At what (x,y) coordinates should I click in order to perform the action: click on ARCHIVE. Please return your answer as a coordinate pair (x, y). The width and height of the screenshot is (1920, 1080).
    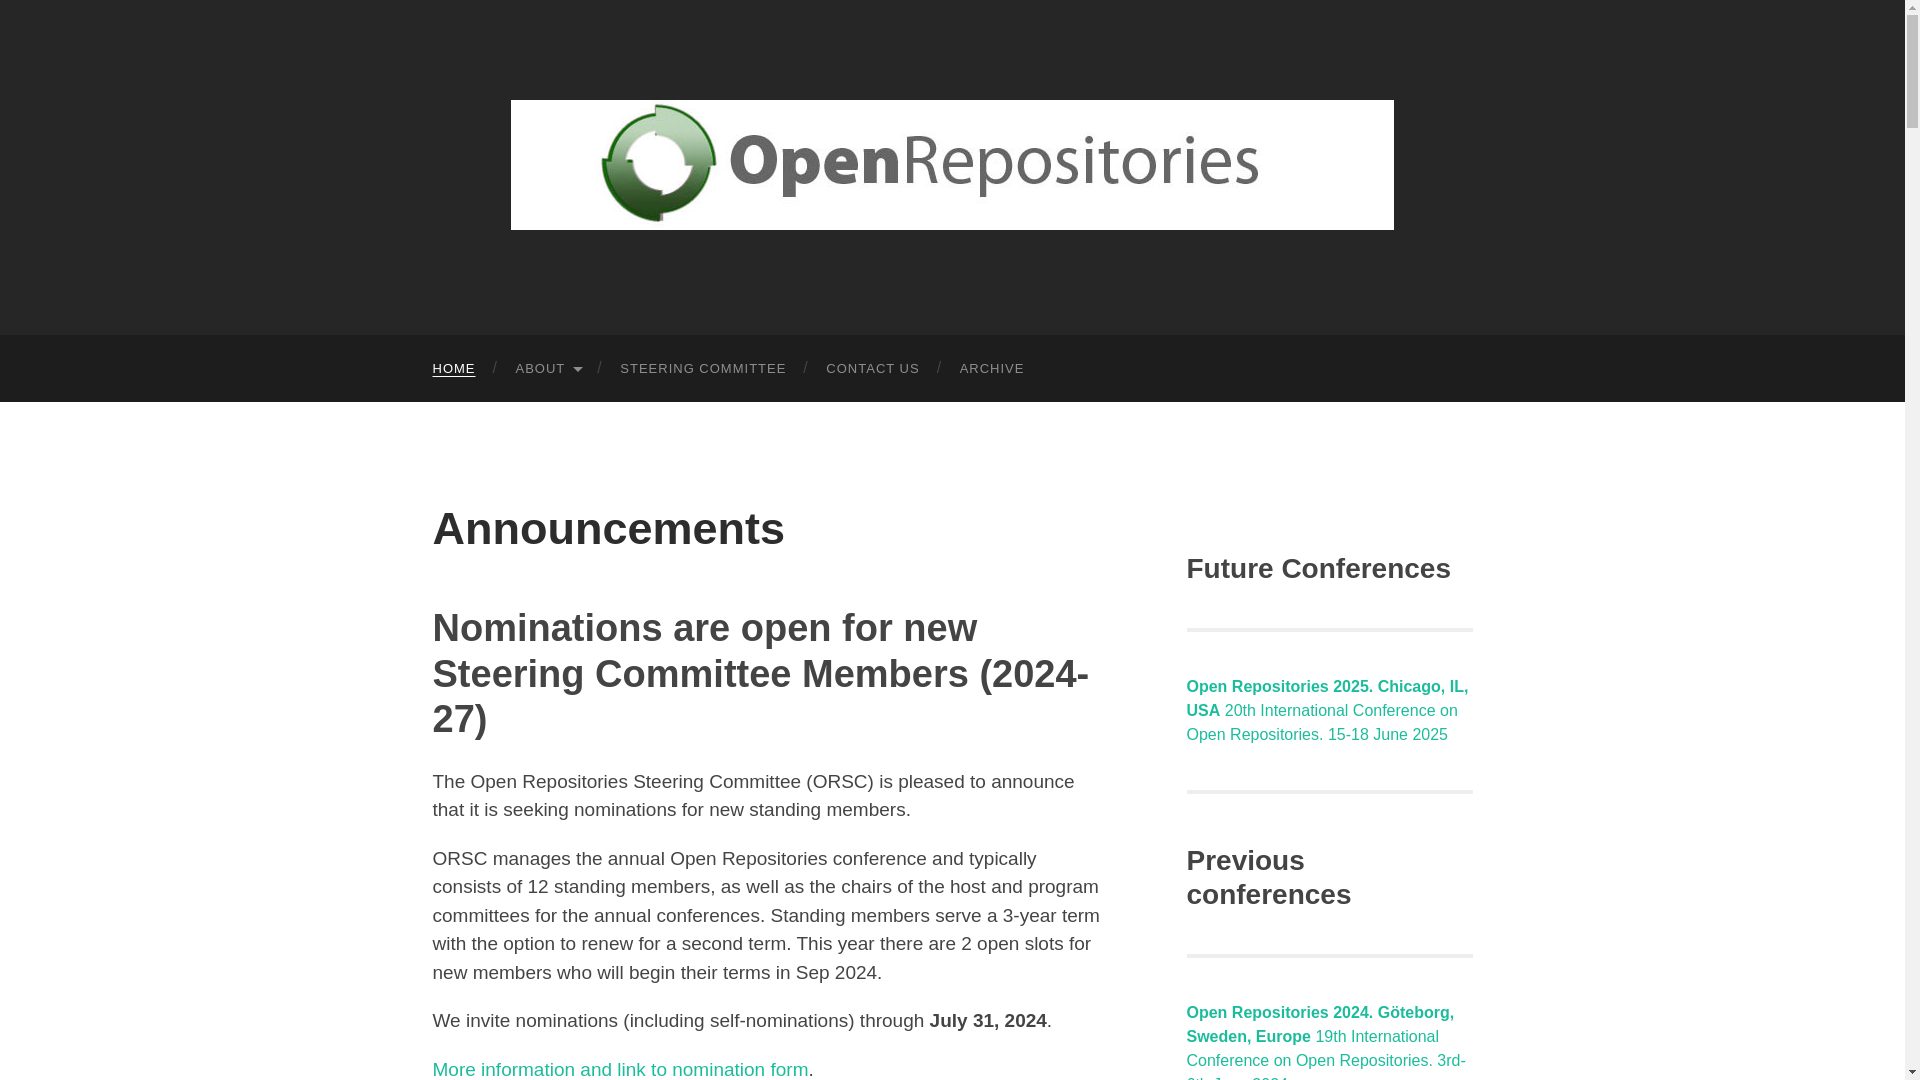
    Looking at the image, I should click on (992, 368).